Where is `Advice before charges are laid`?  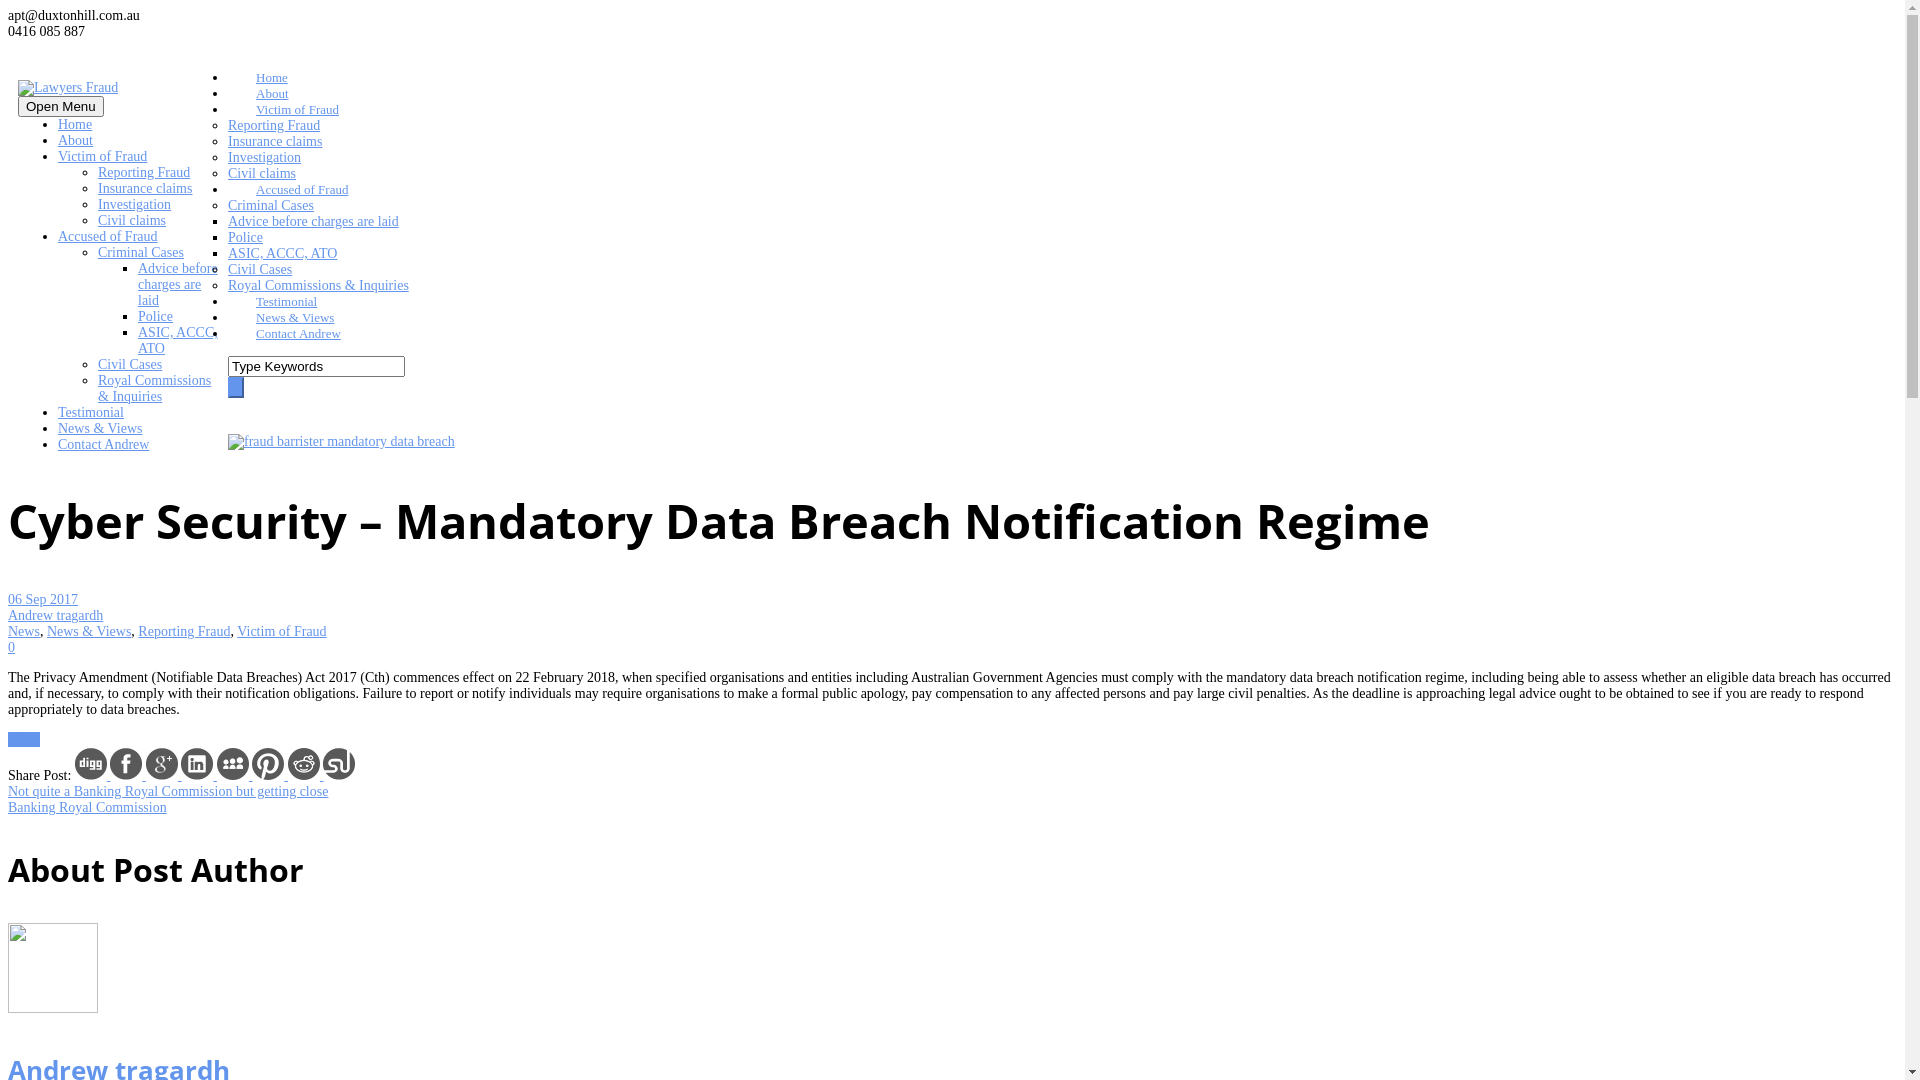
Advice before charges are laid is located at coordinates (178, 284).